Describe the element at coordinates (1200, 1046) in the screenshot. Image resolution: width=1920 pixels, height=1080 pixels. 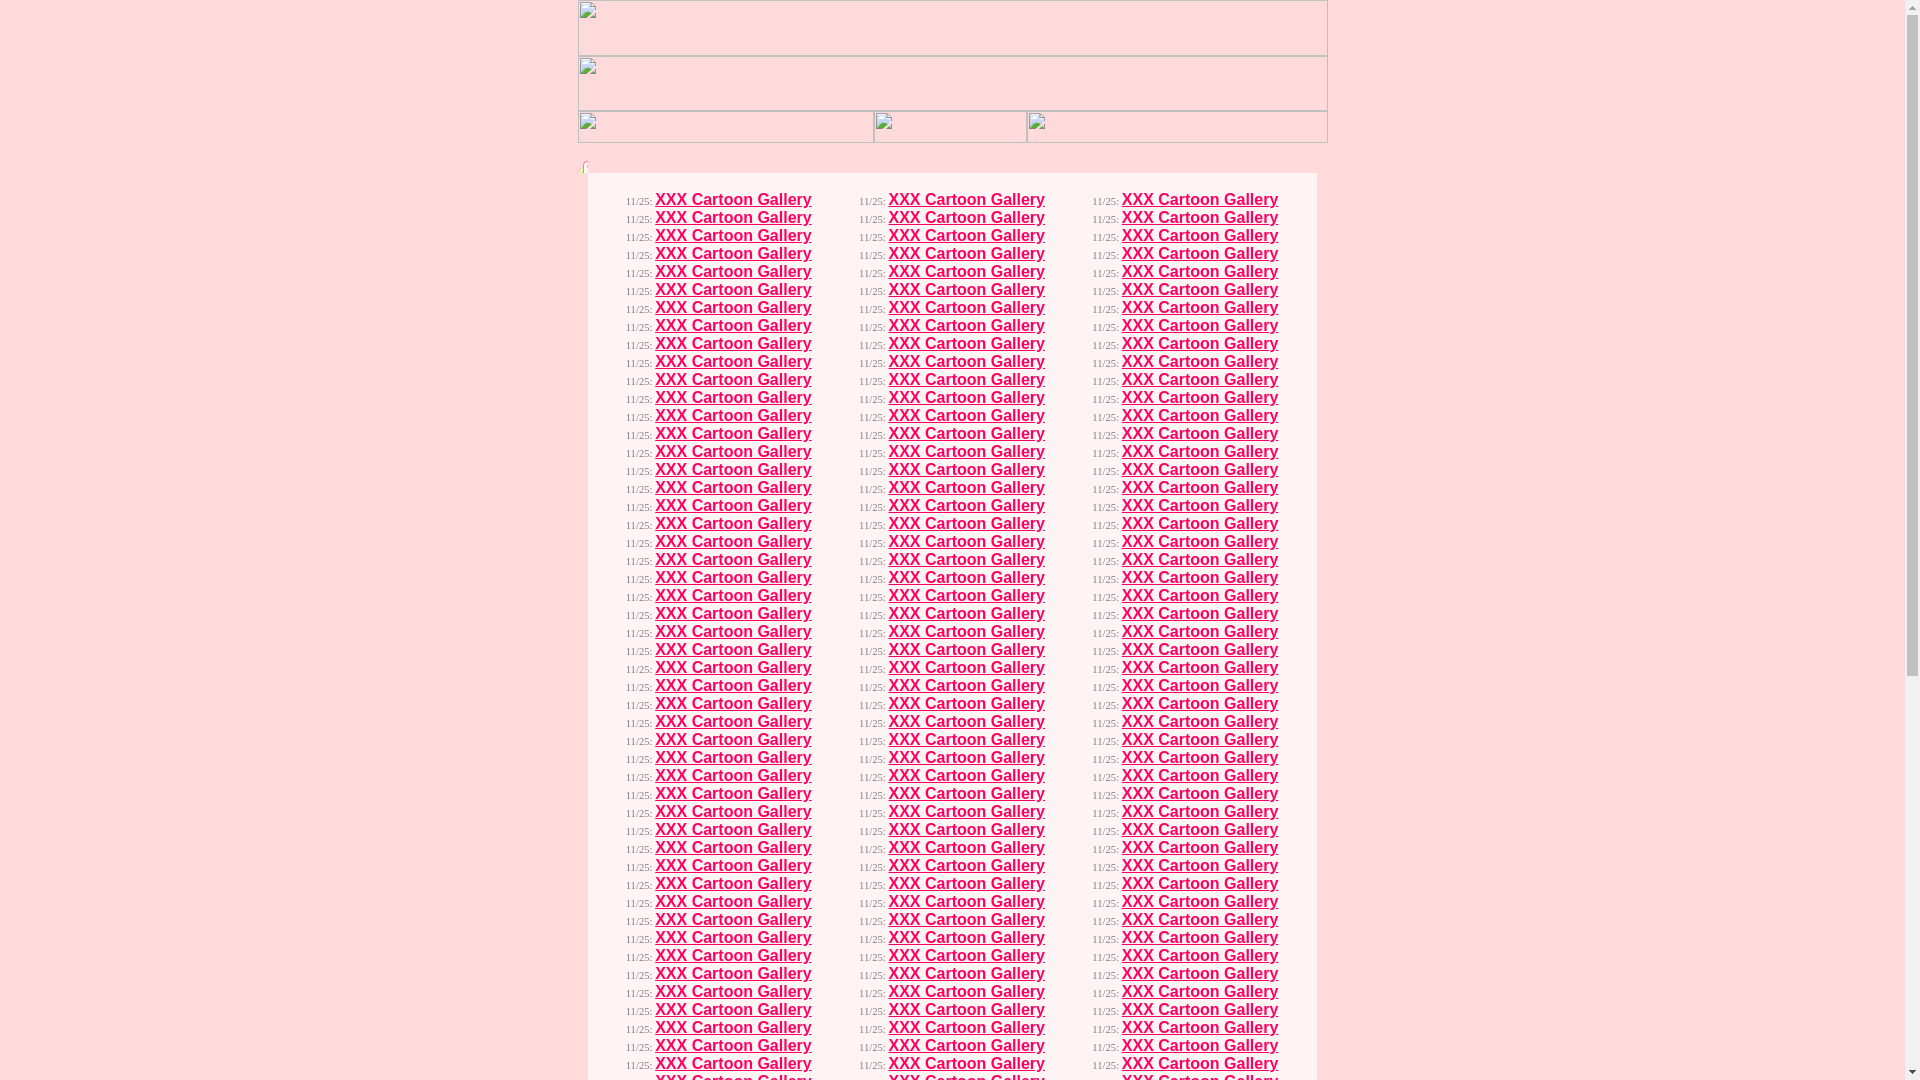
I see `XXX Cartoon Gallery` at that location.